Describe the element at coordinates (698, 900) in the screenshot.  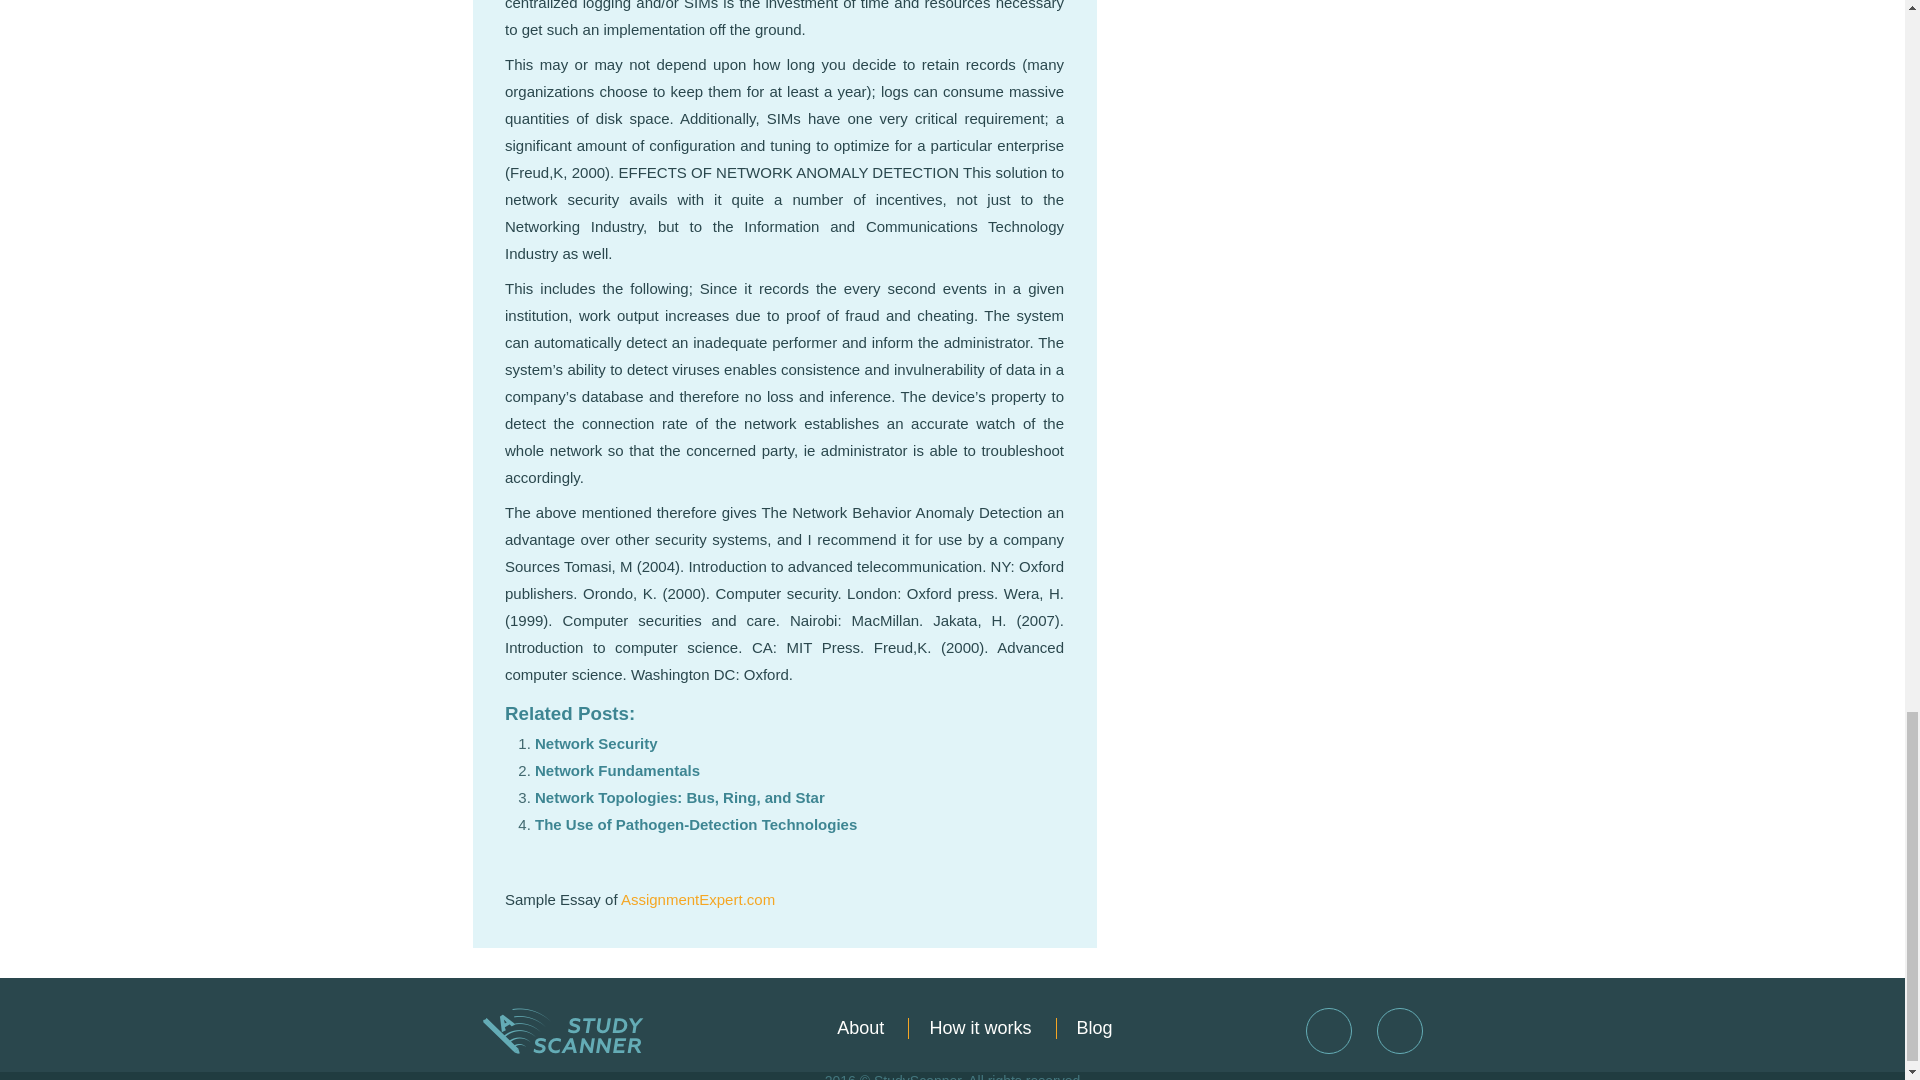
I see `AssignmentExpert.com` at that location.